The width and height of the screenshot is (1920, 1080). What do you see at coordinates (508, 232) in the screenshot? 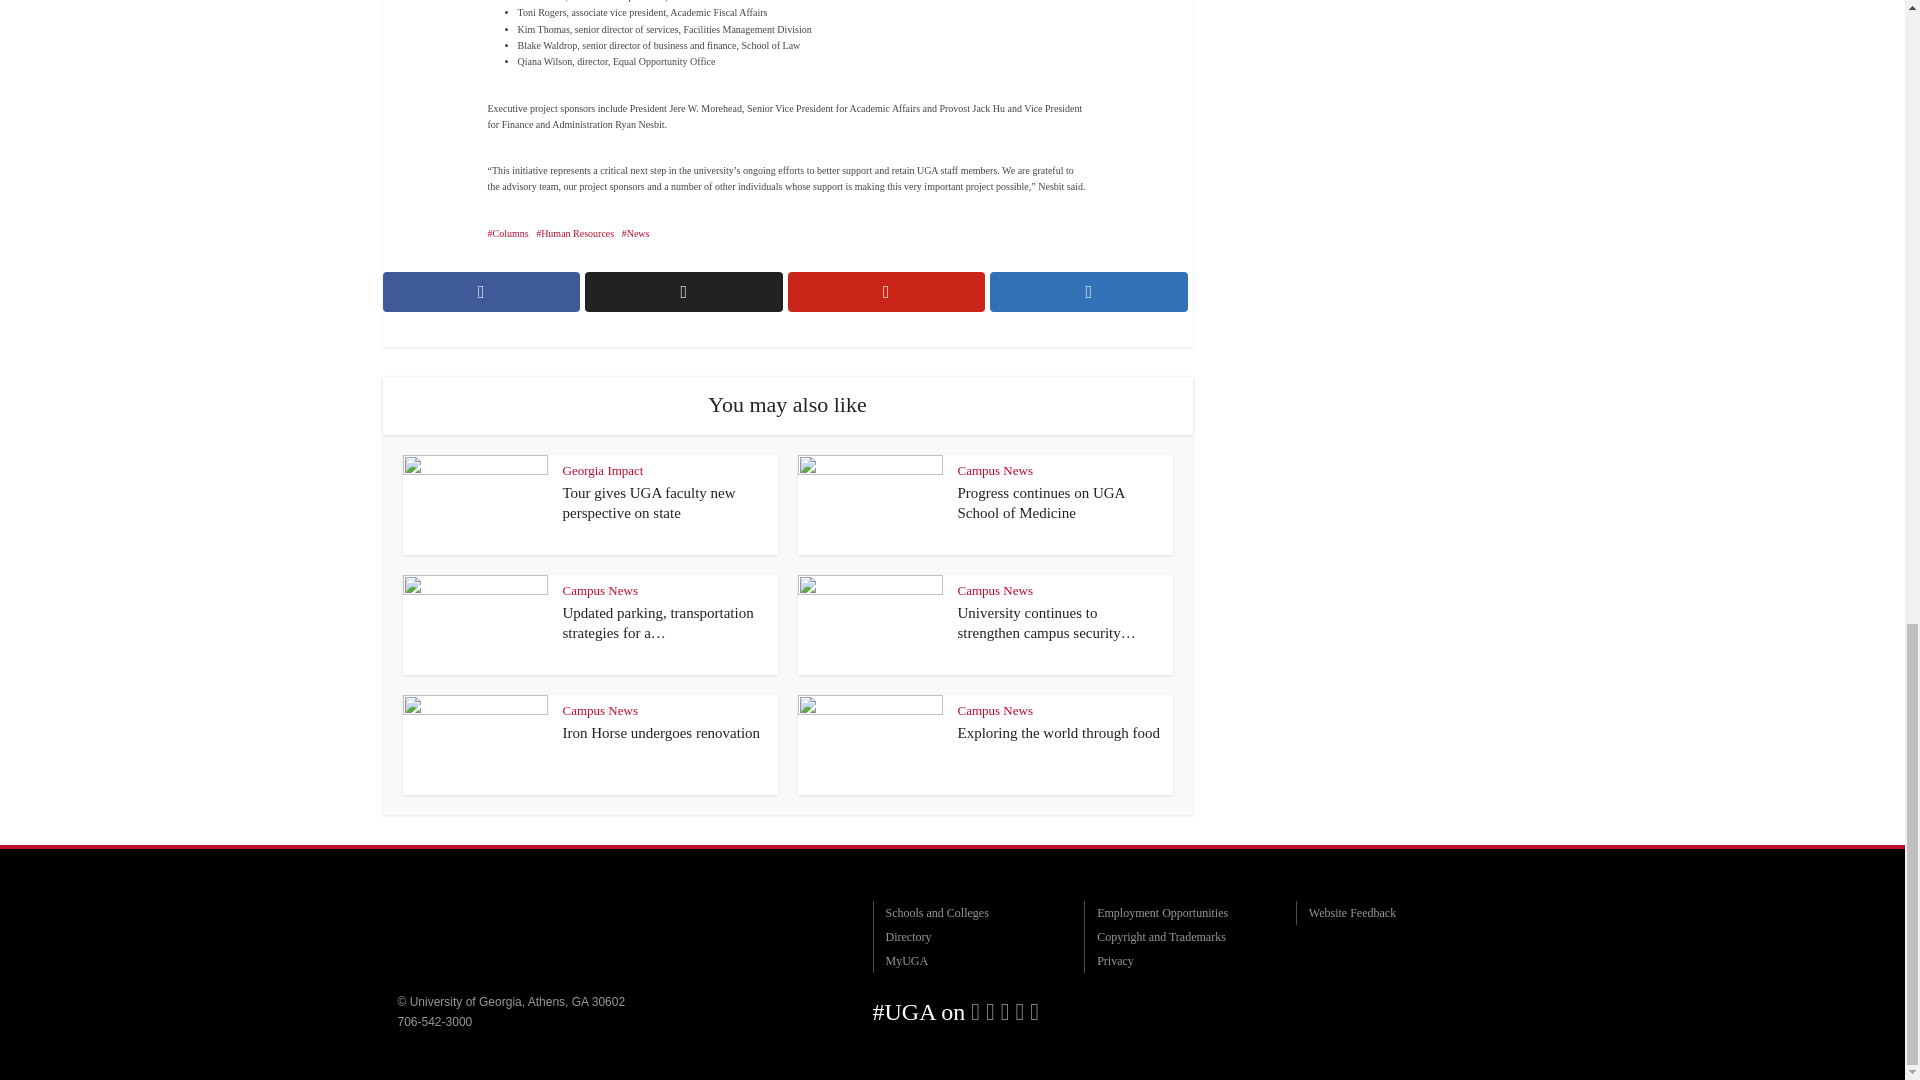
I see `Columns` at bounding box center [508, 232].